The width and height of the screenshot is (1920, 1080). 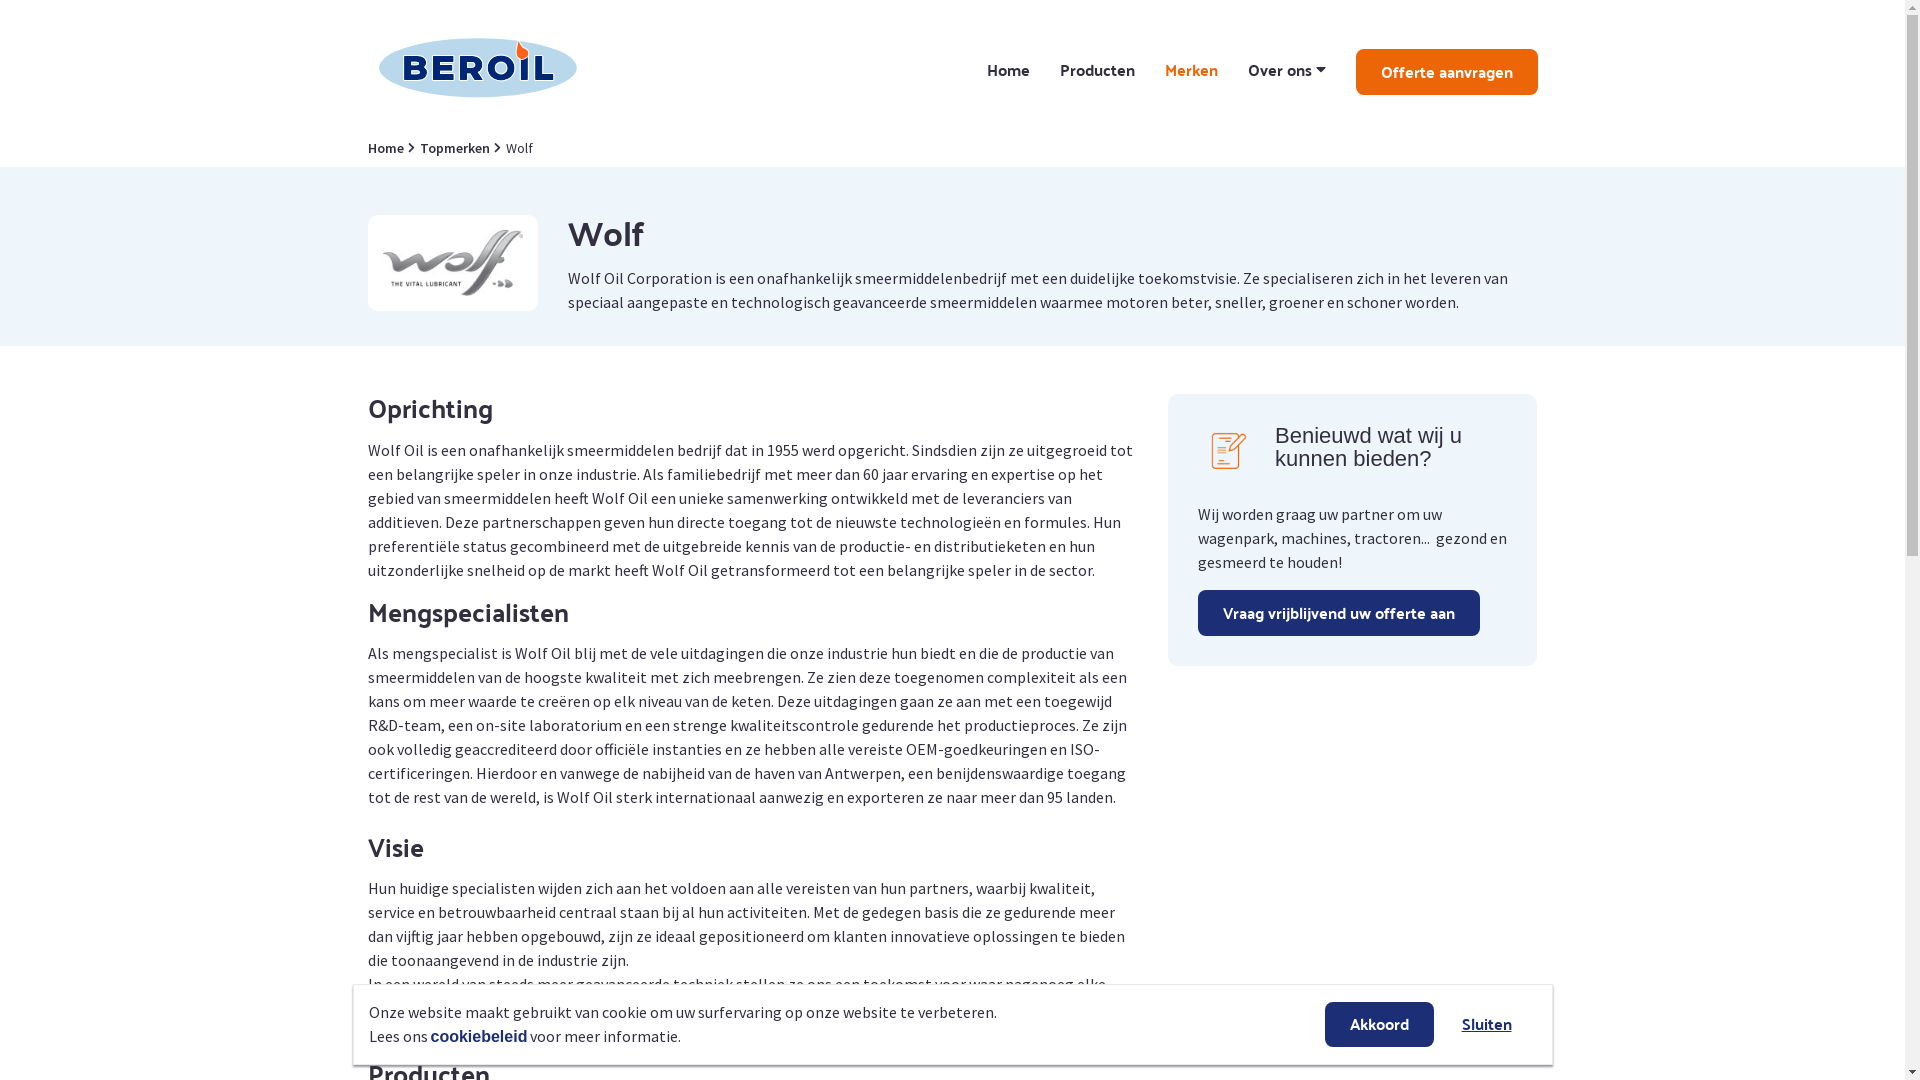 What do you see at coordinates (1339, 613) in the screenshot?
I see `Vraag vrijblijvend uw offerte aan` at bounding box center [1339, 613].